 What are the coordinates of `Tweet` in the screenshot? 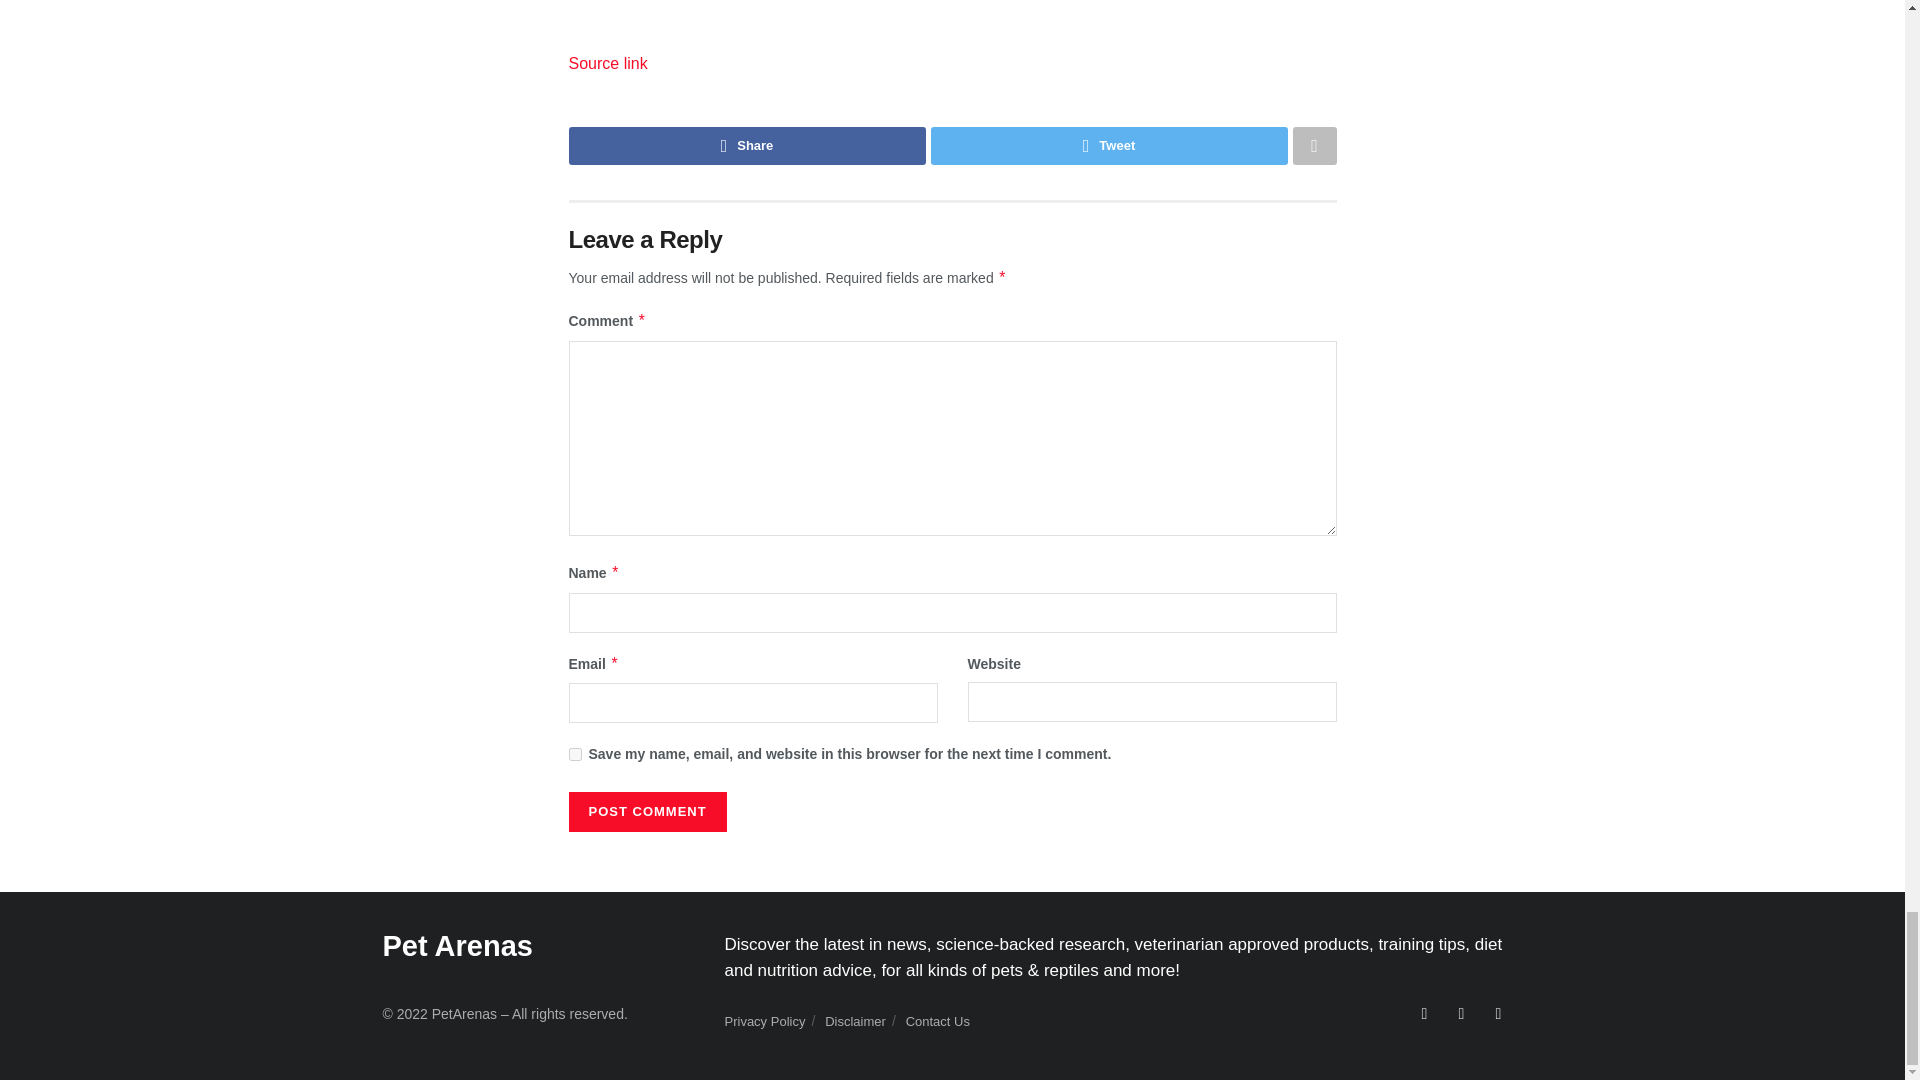 It's located at (1108, 146).